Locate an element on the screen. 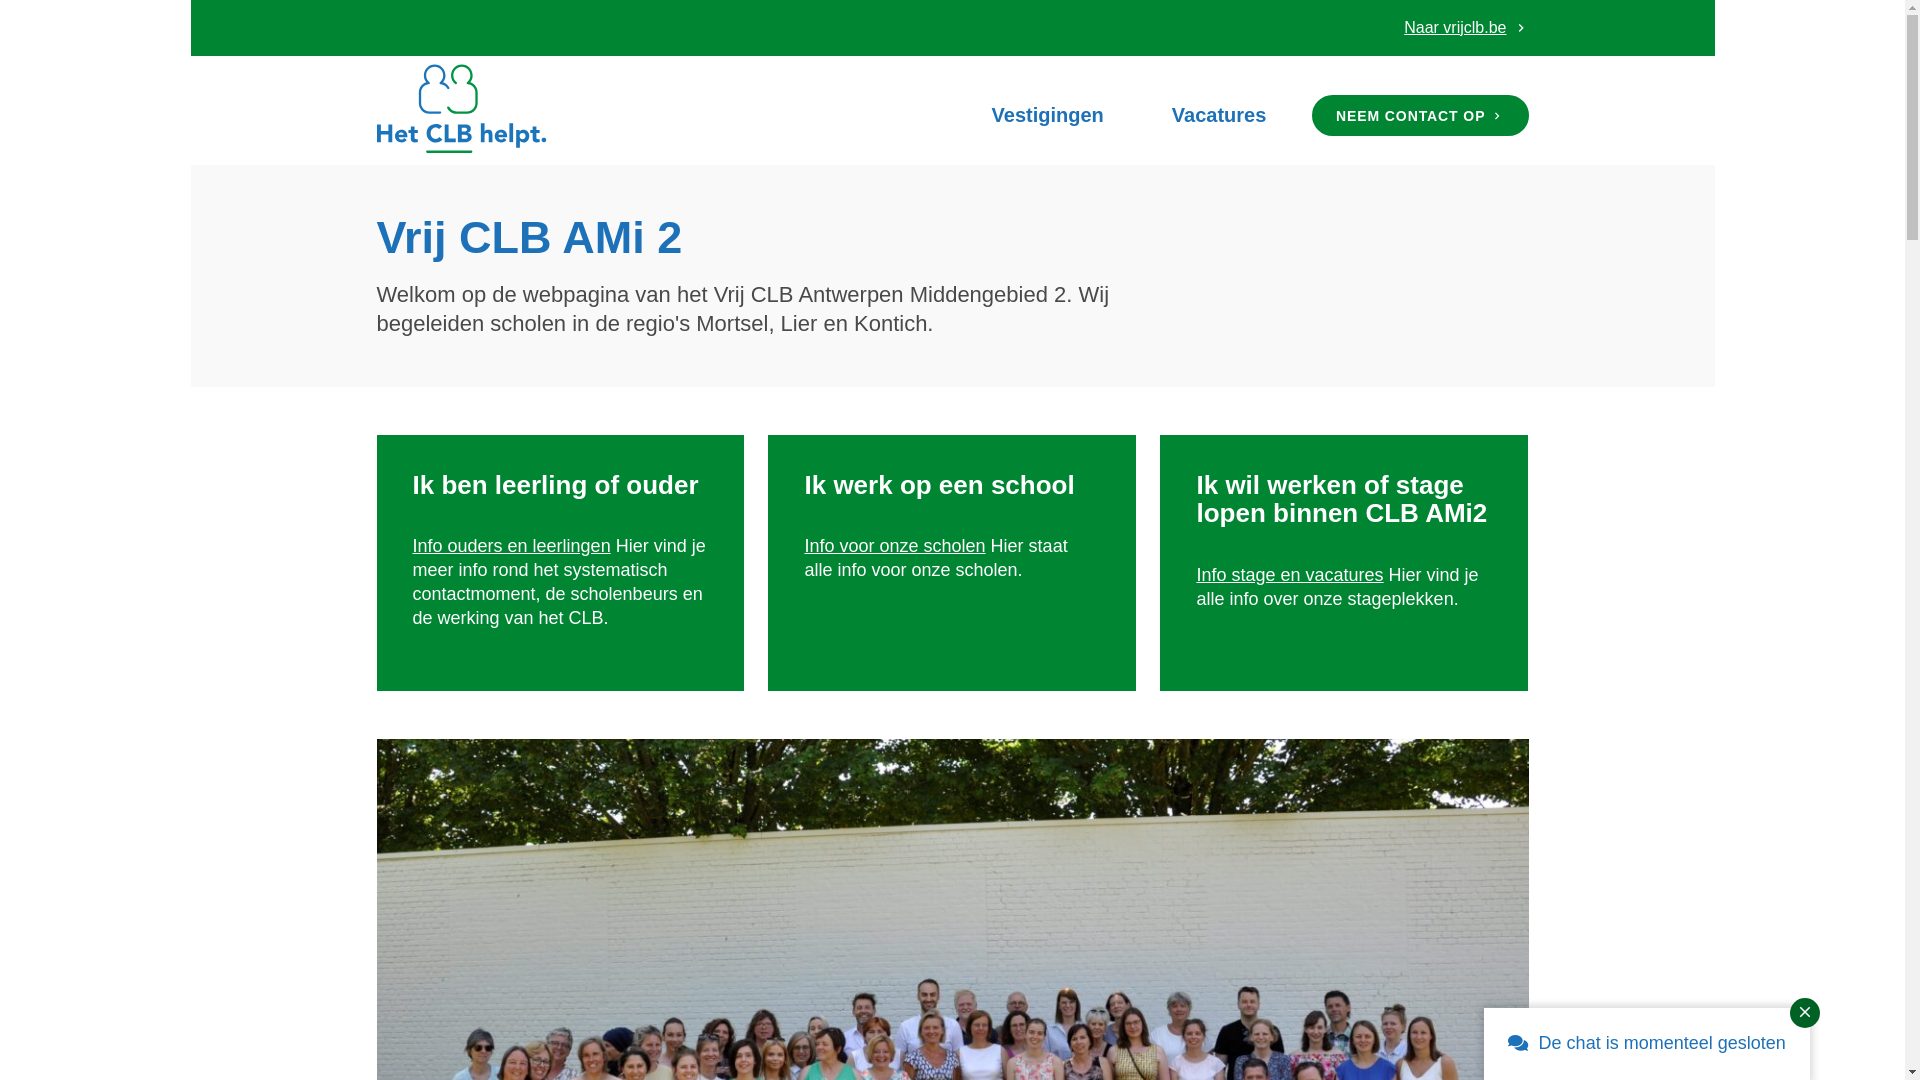 Image resolution: width=1920 pixels, height=1080 pixels. Info ouders en leerlingen is located at coordinates (511, 546).